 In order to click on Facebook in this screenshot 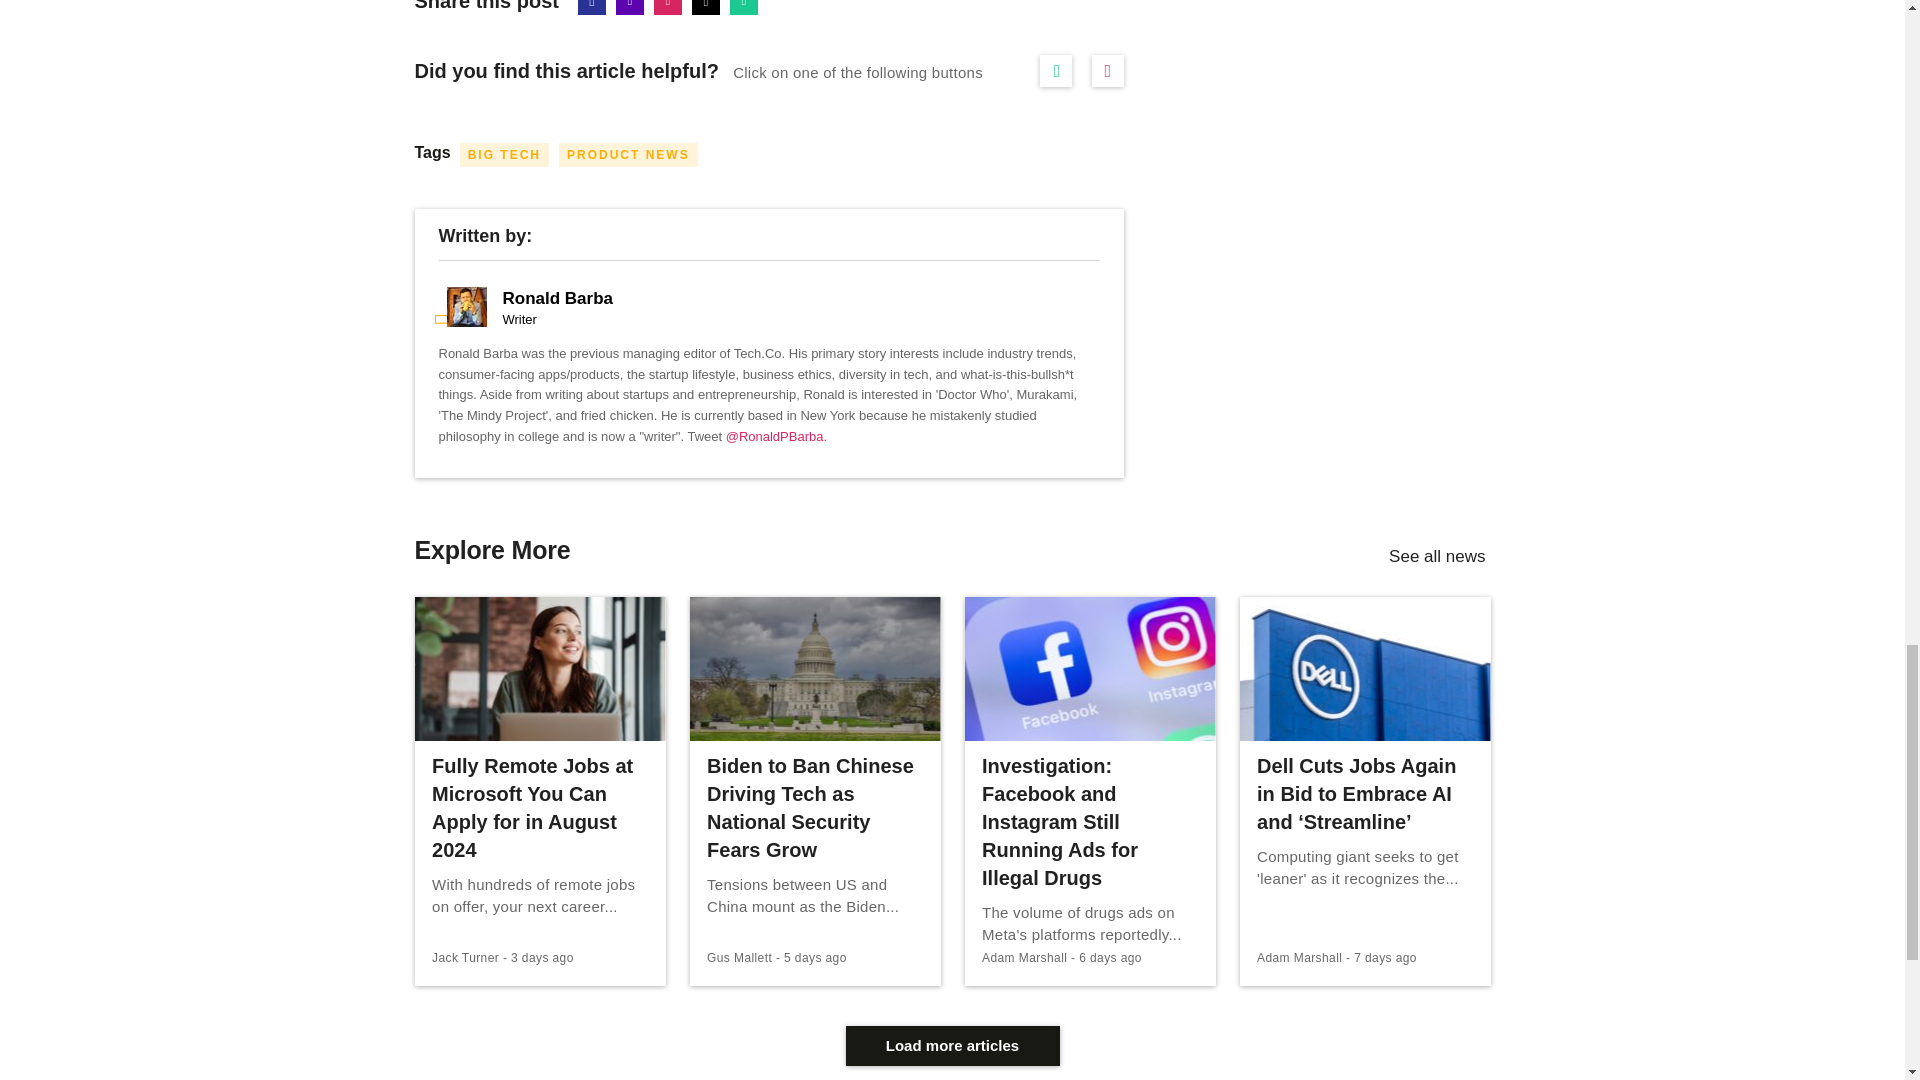, I will do `click(592, 8)`.